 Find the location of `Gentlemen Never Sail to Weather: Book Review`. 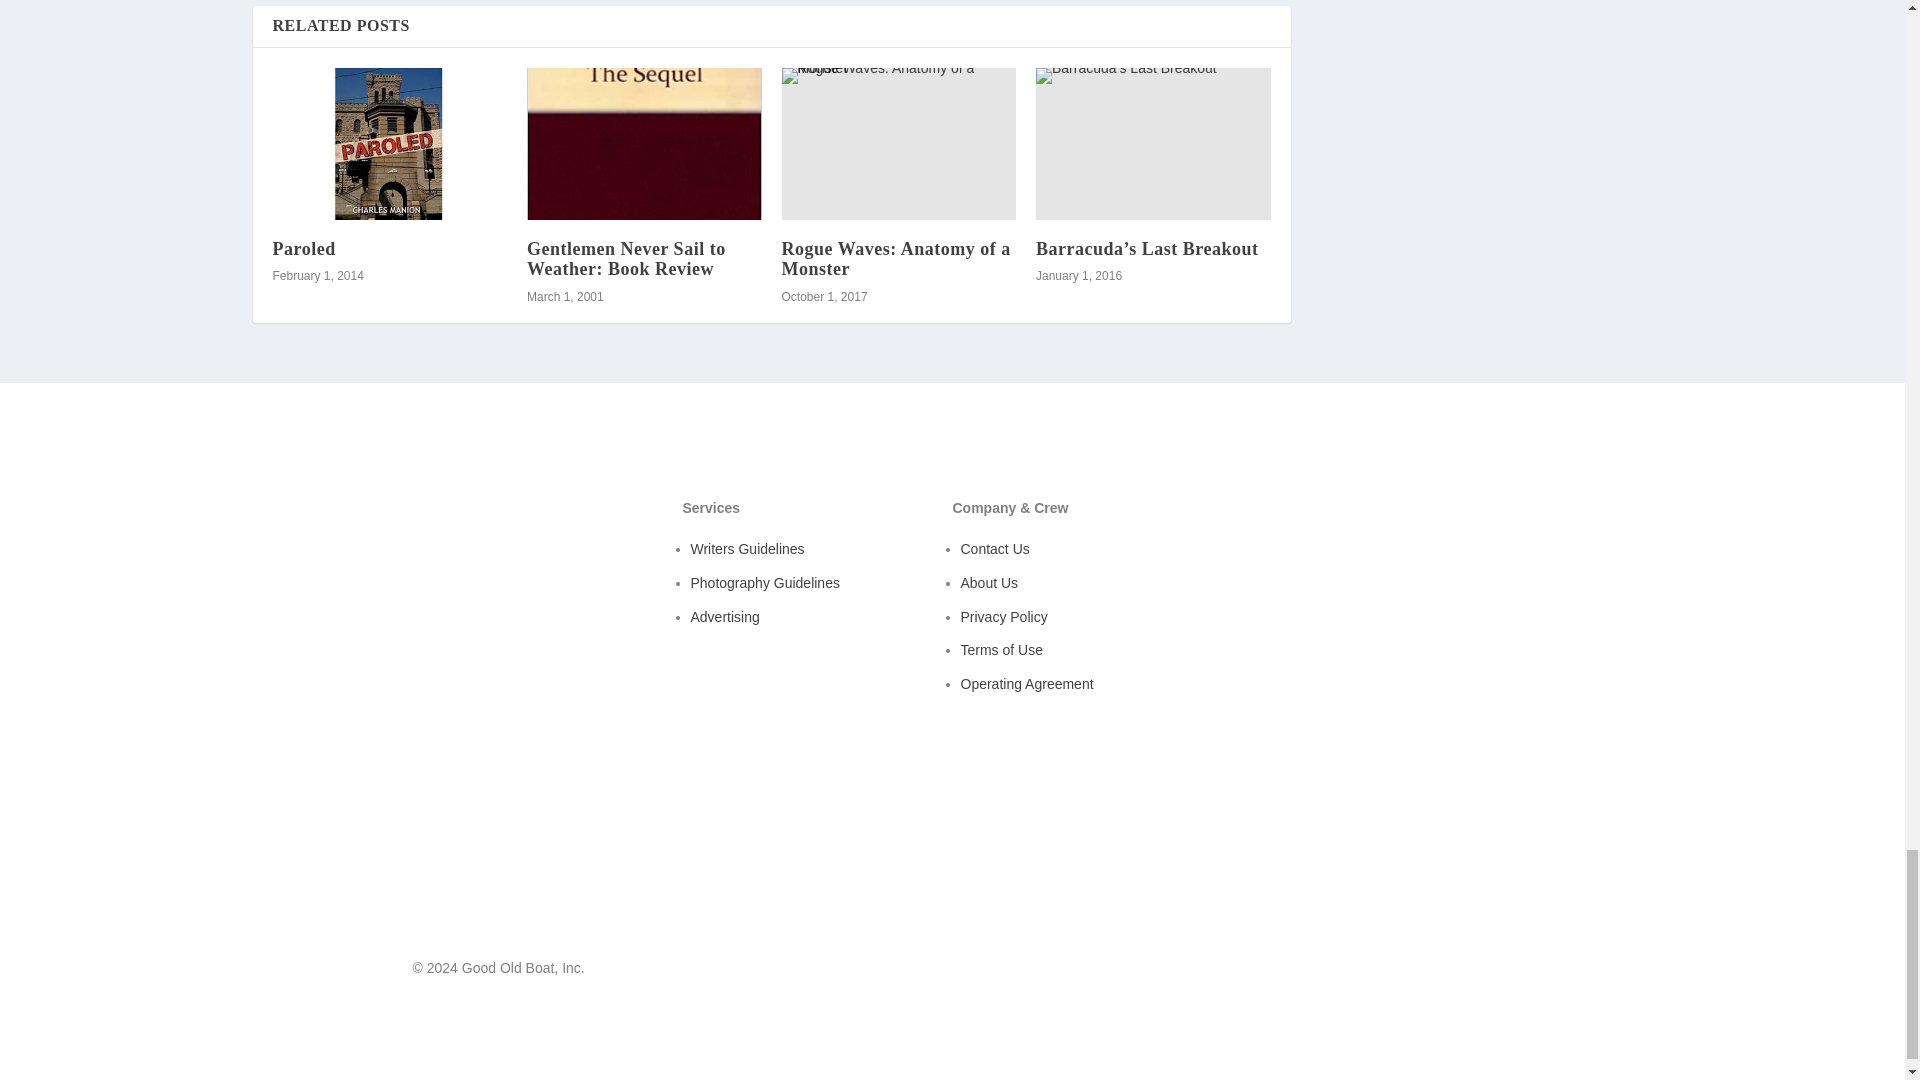

Gentlemen Never Sail to Weather: Book Review is located at coordinates (626, 258).